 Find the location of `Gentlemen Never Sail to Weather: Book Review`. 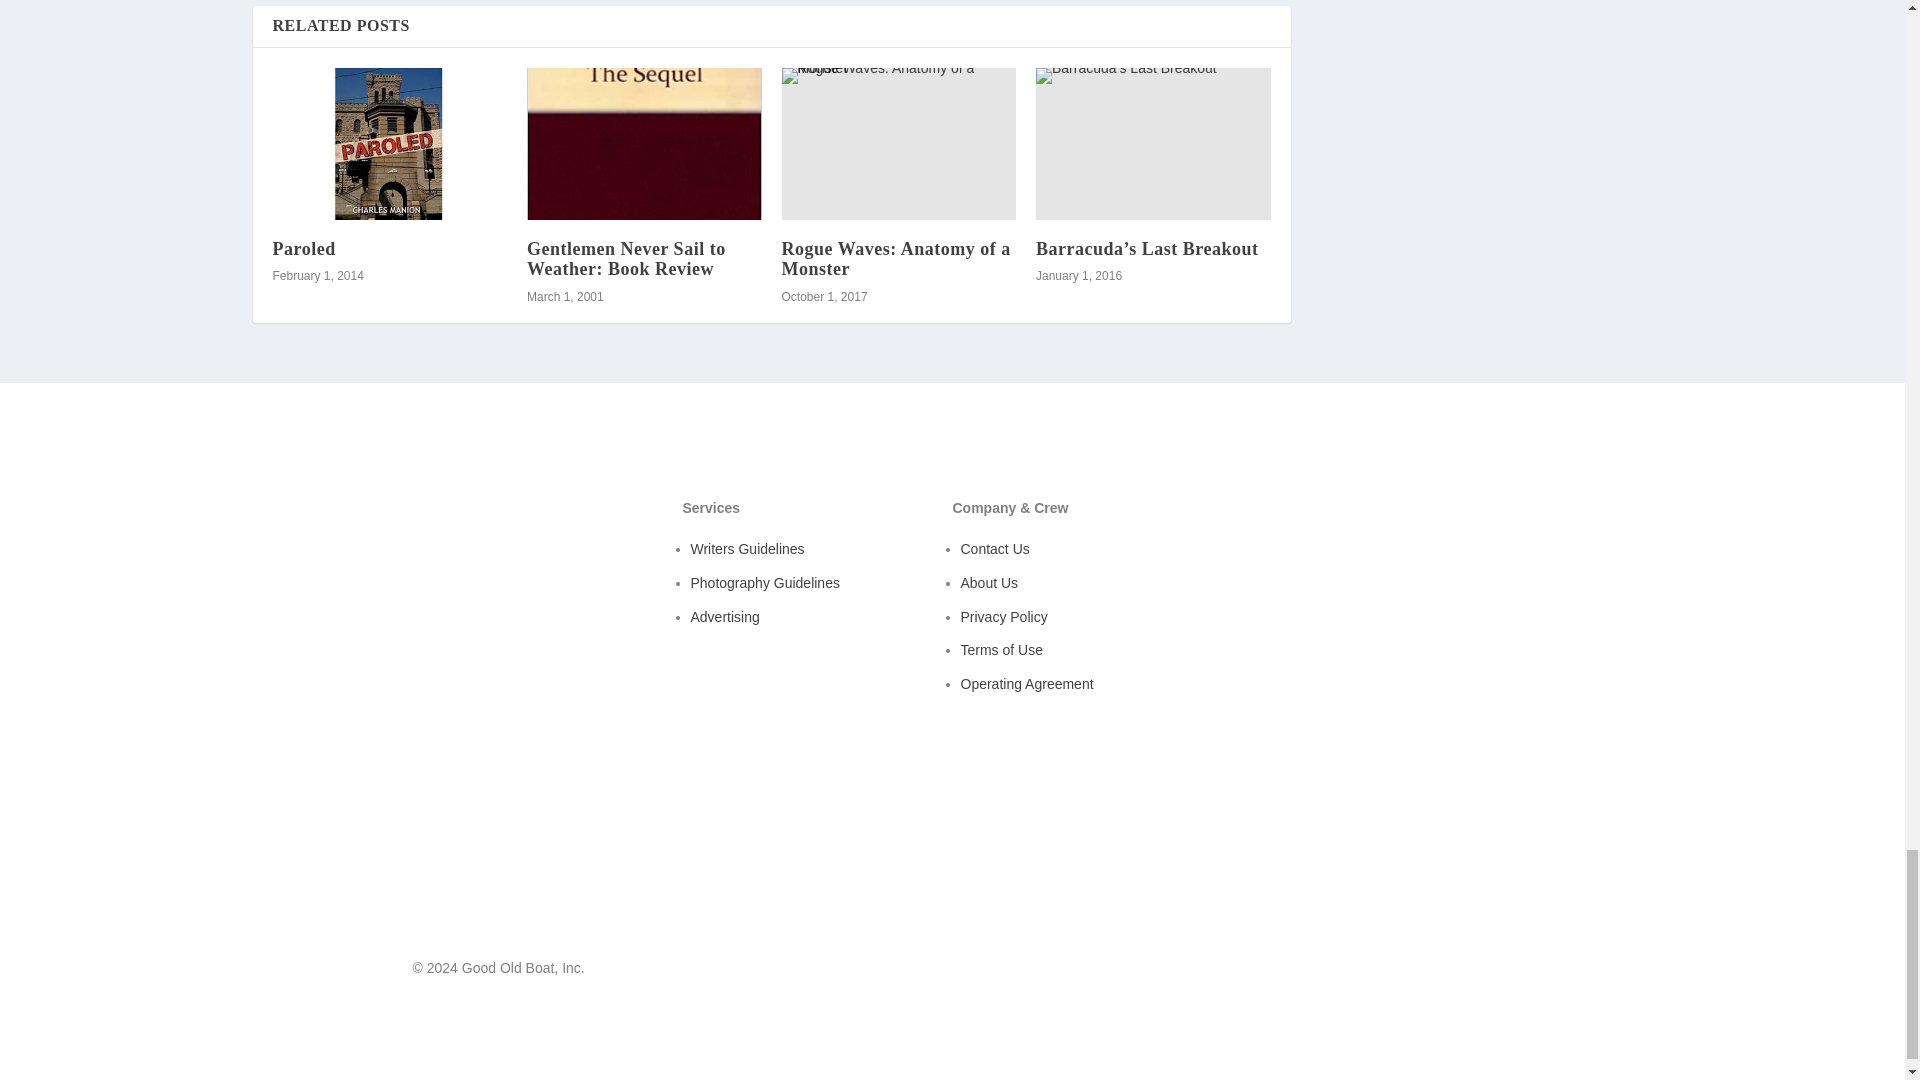

Gentlemen Never Sail to Weather: Book Review is located at coordinates (626, 258).